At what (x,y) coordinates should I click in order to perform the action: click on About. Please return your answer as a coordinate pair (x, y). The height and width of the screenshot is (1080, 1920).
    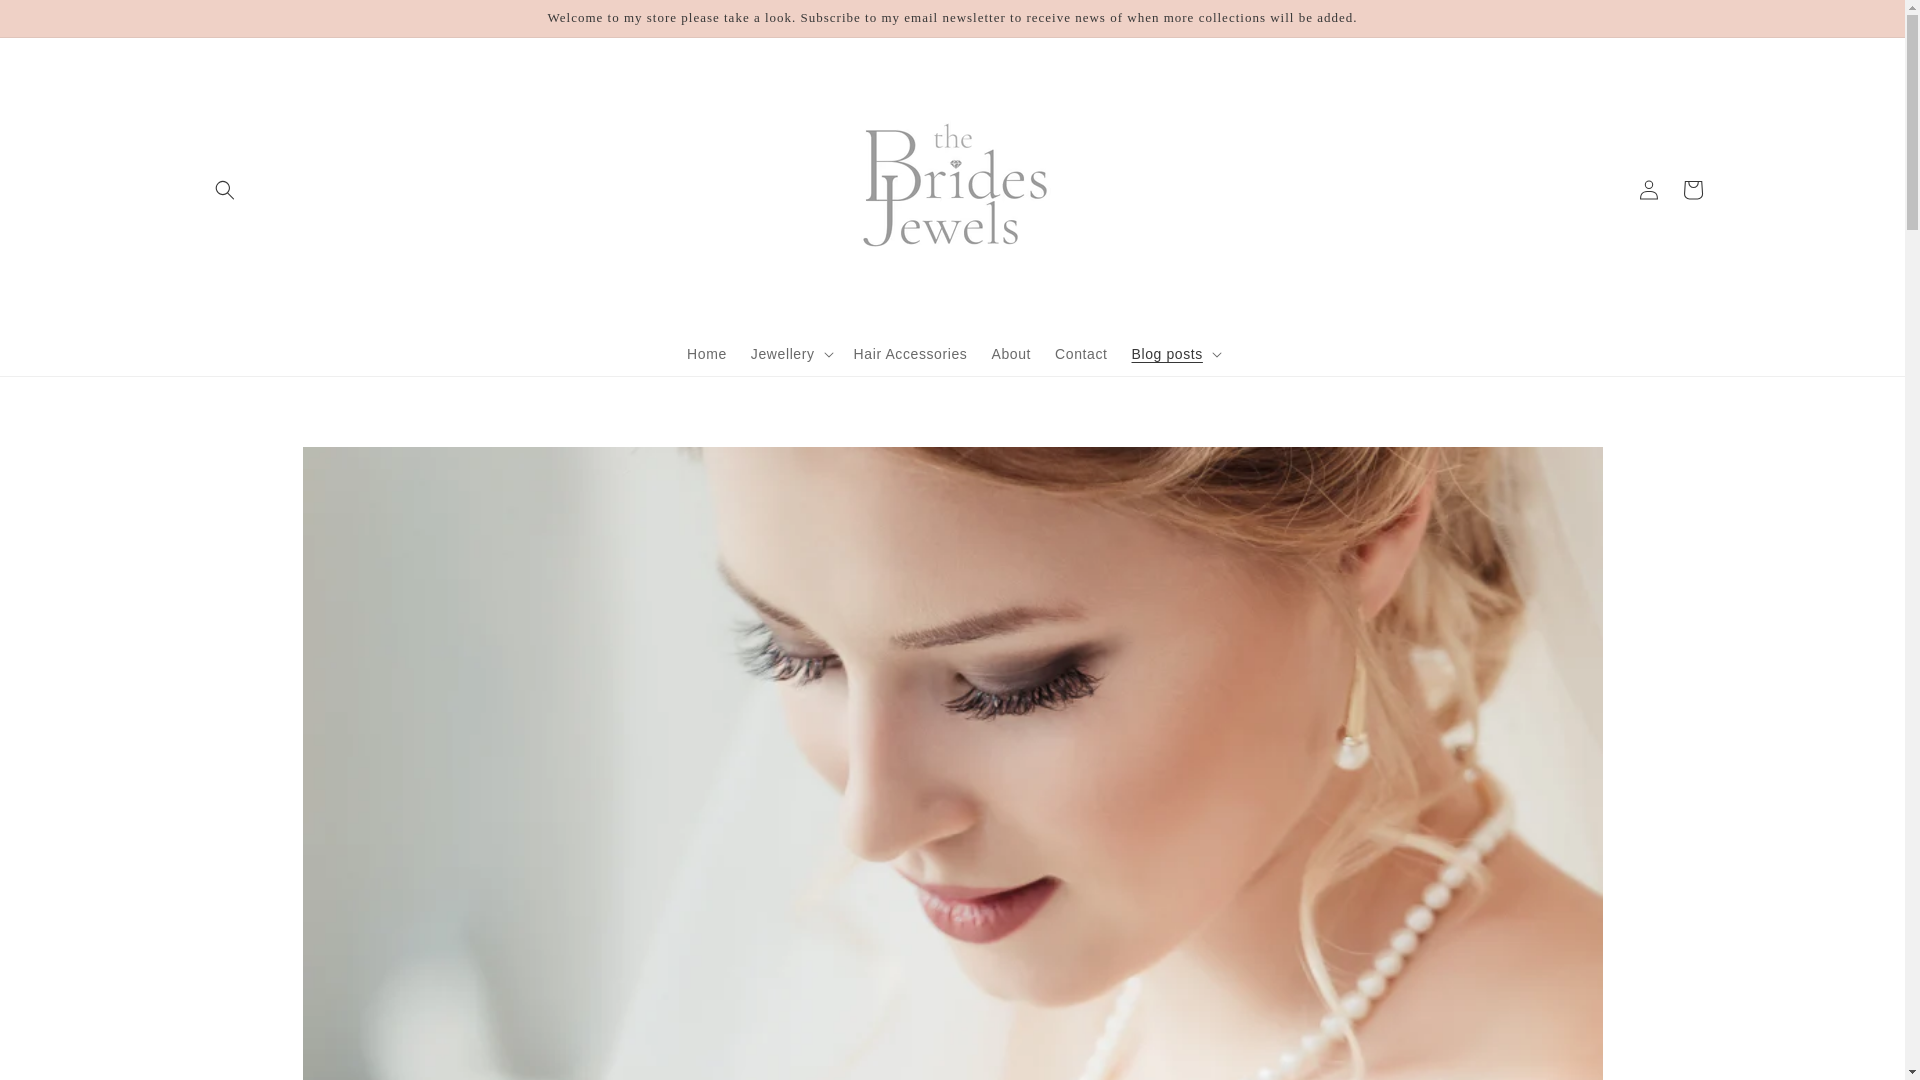
    Looking at the image, I should click on (1010, 353).